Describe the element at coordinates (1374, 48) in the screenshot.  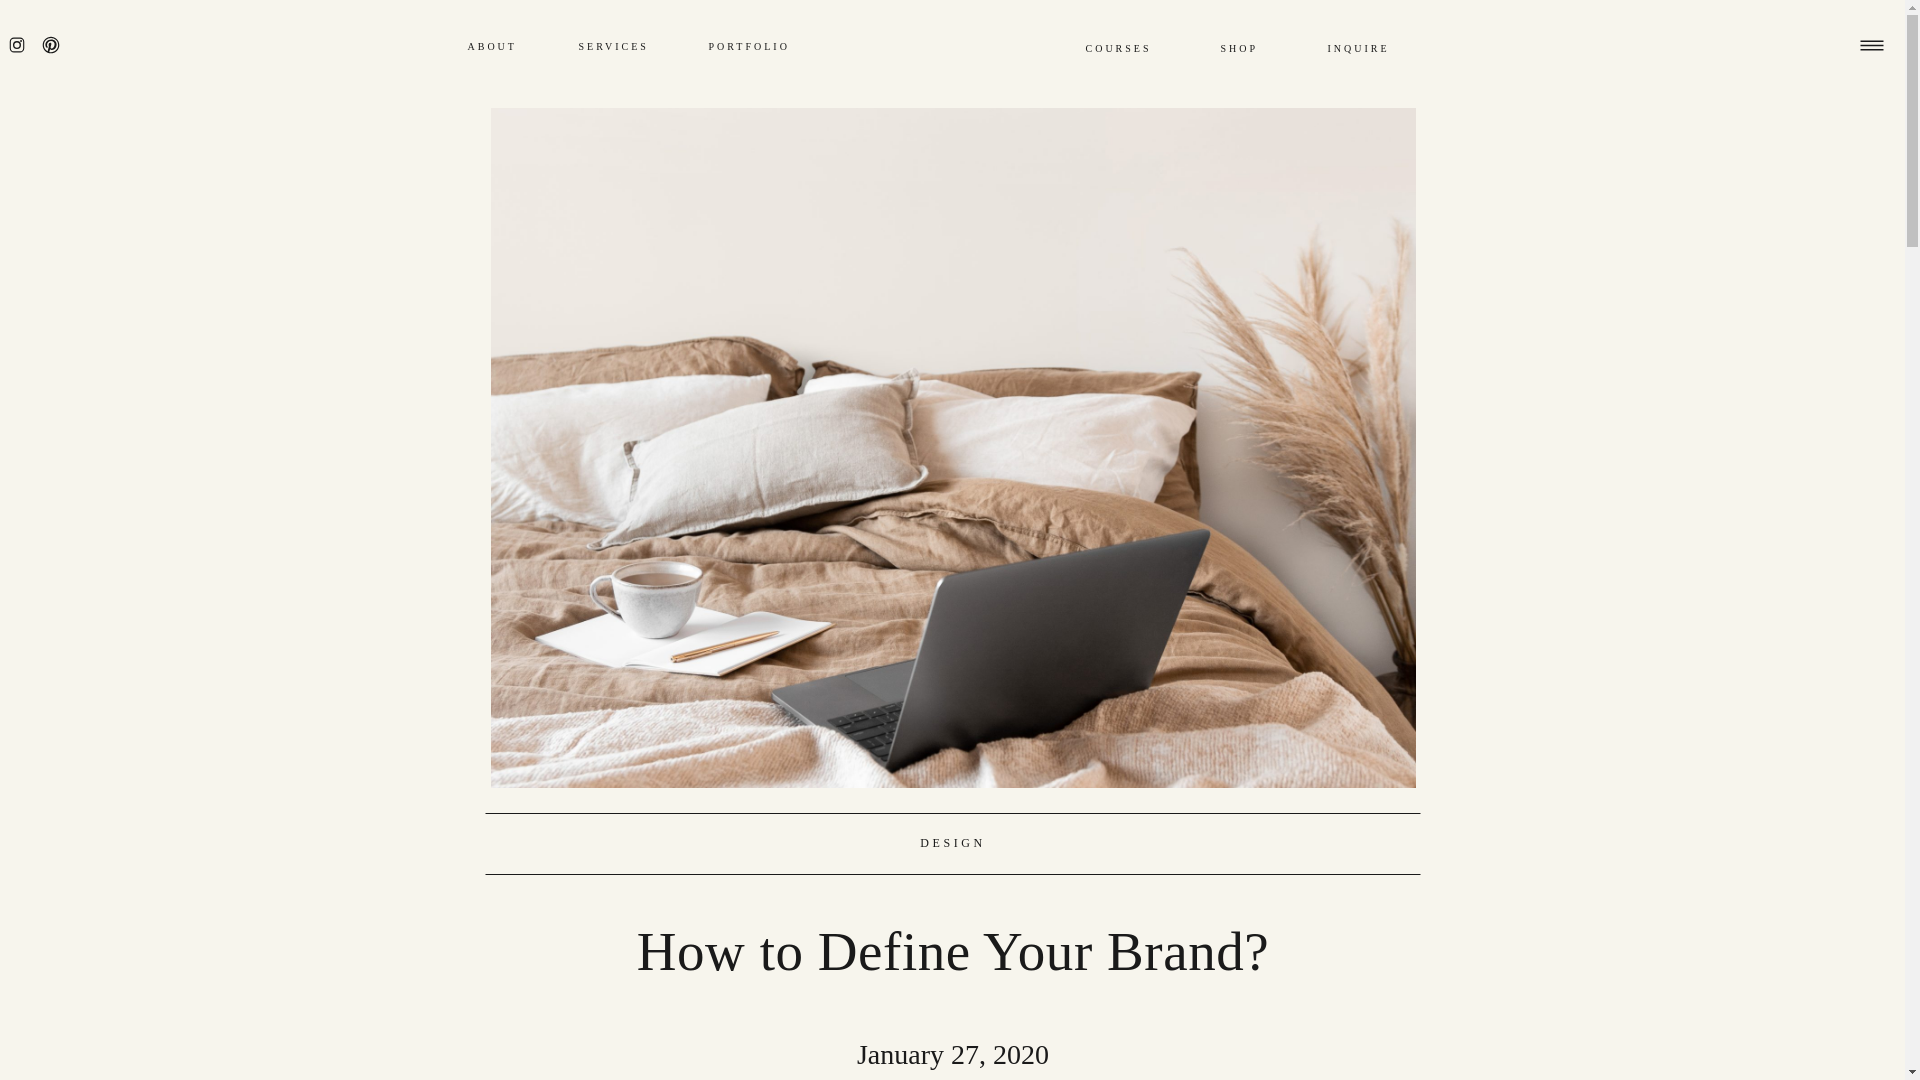
I see `INQUIRE` at that location.